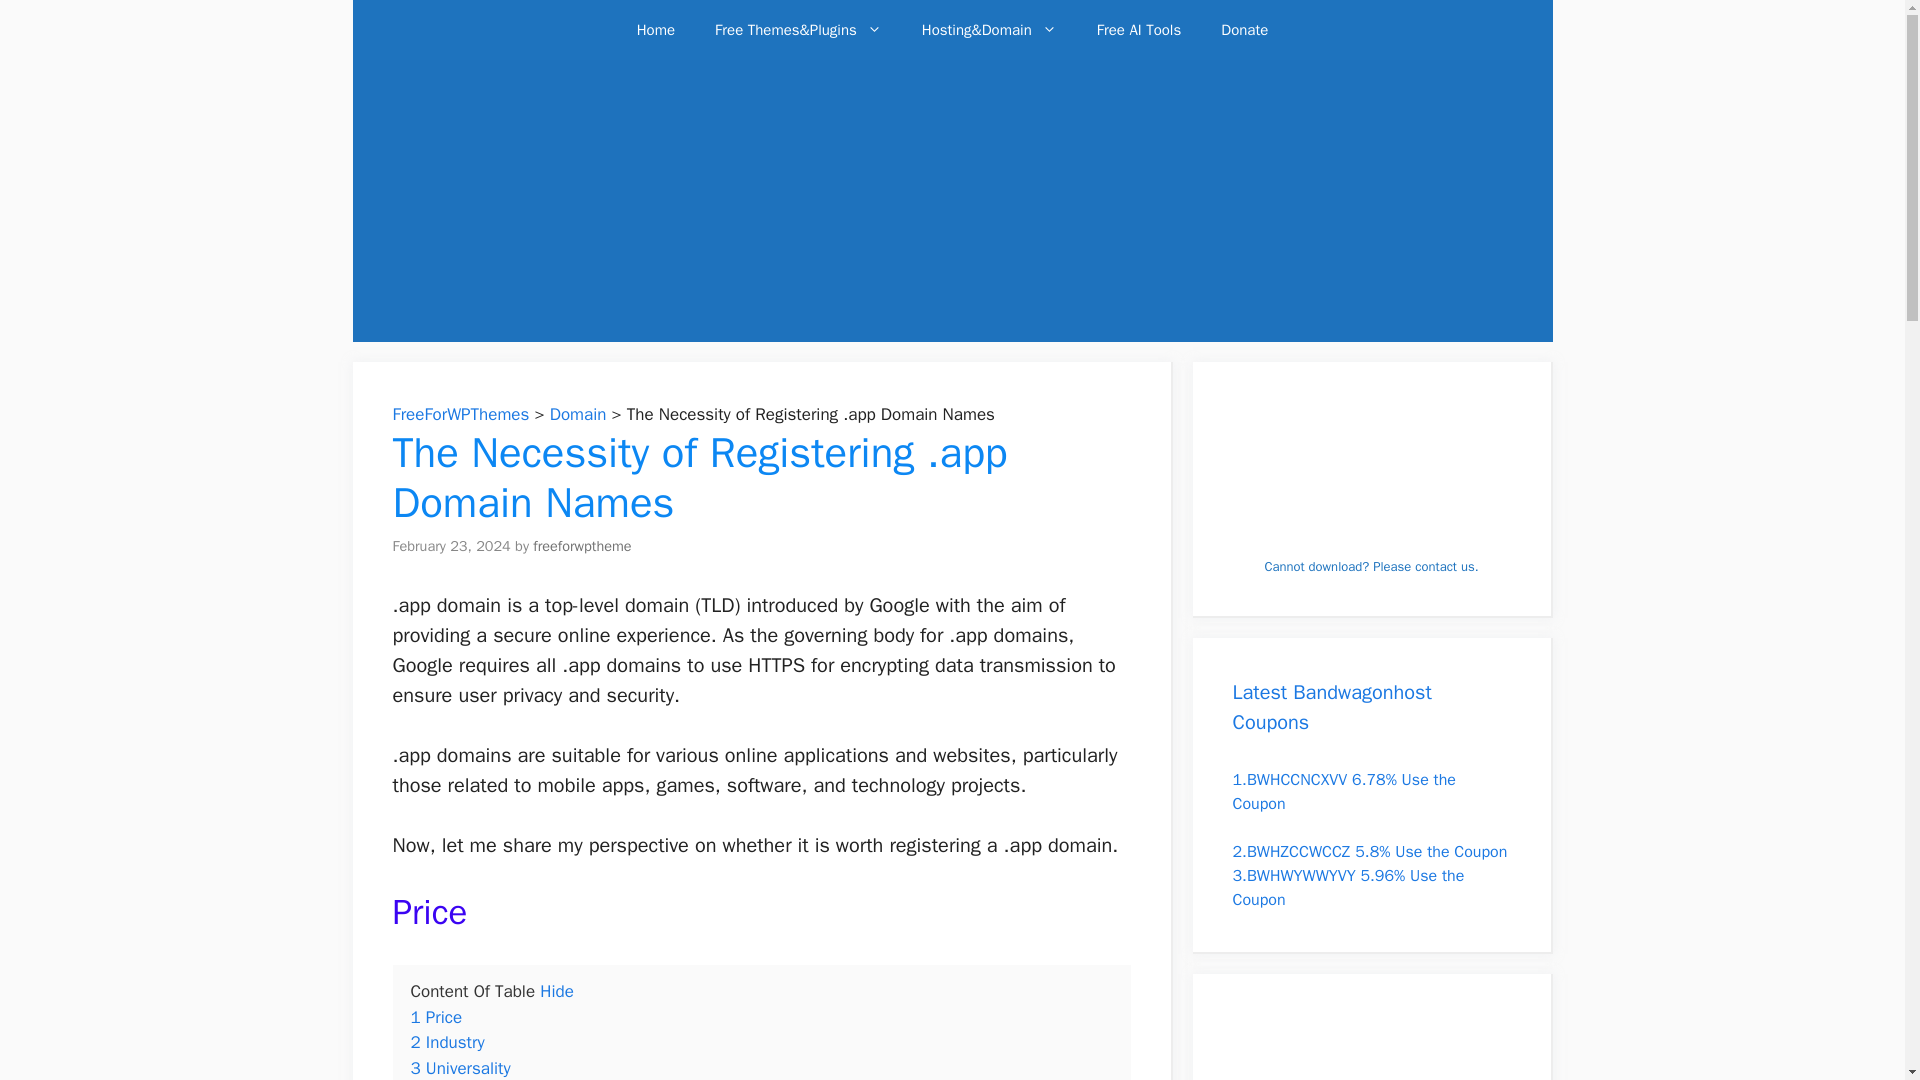 This screenshot has height=1080, width=1920. What do you see at coordinates (578, 414) in the screenshot?
I see `Go to the Domain Category archives.` at bounding box center [578, 414].